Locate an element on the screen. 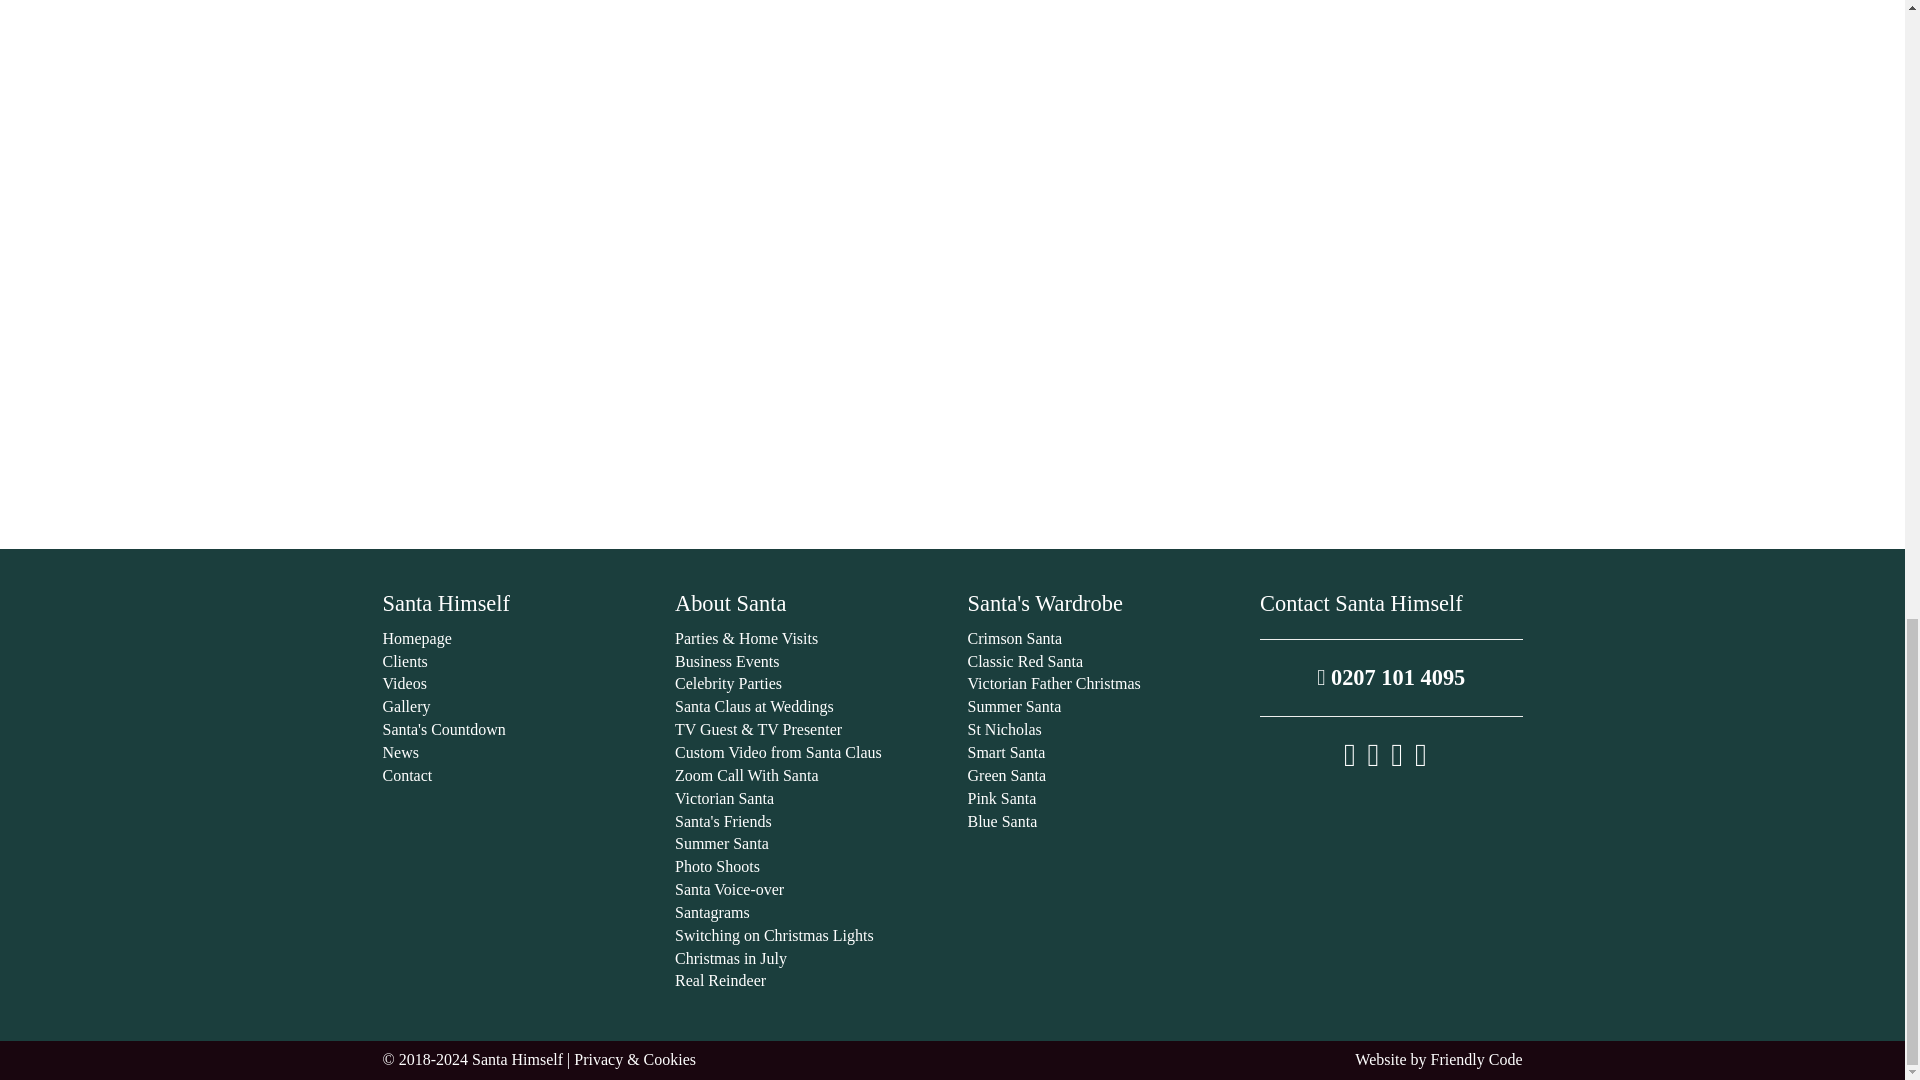  The Wright Stuff is located at coordinates (952, 484).